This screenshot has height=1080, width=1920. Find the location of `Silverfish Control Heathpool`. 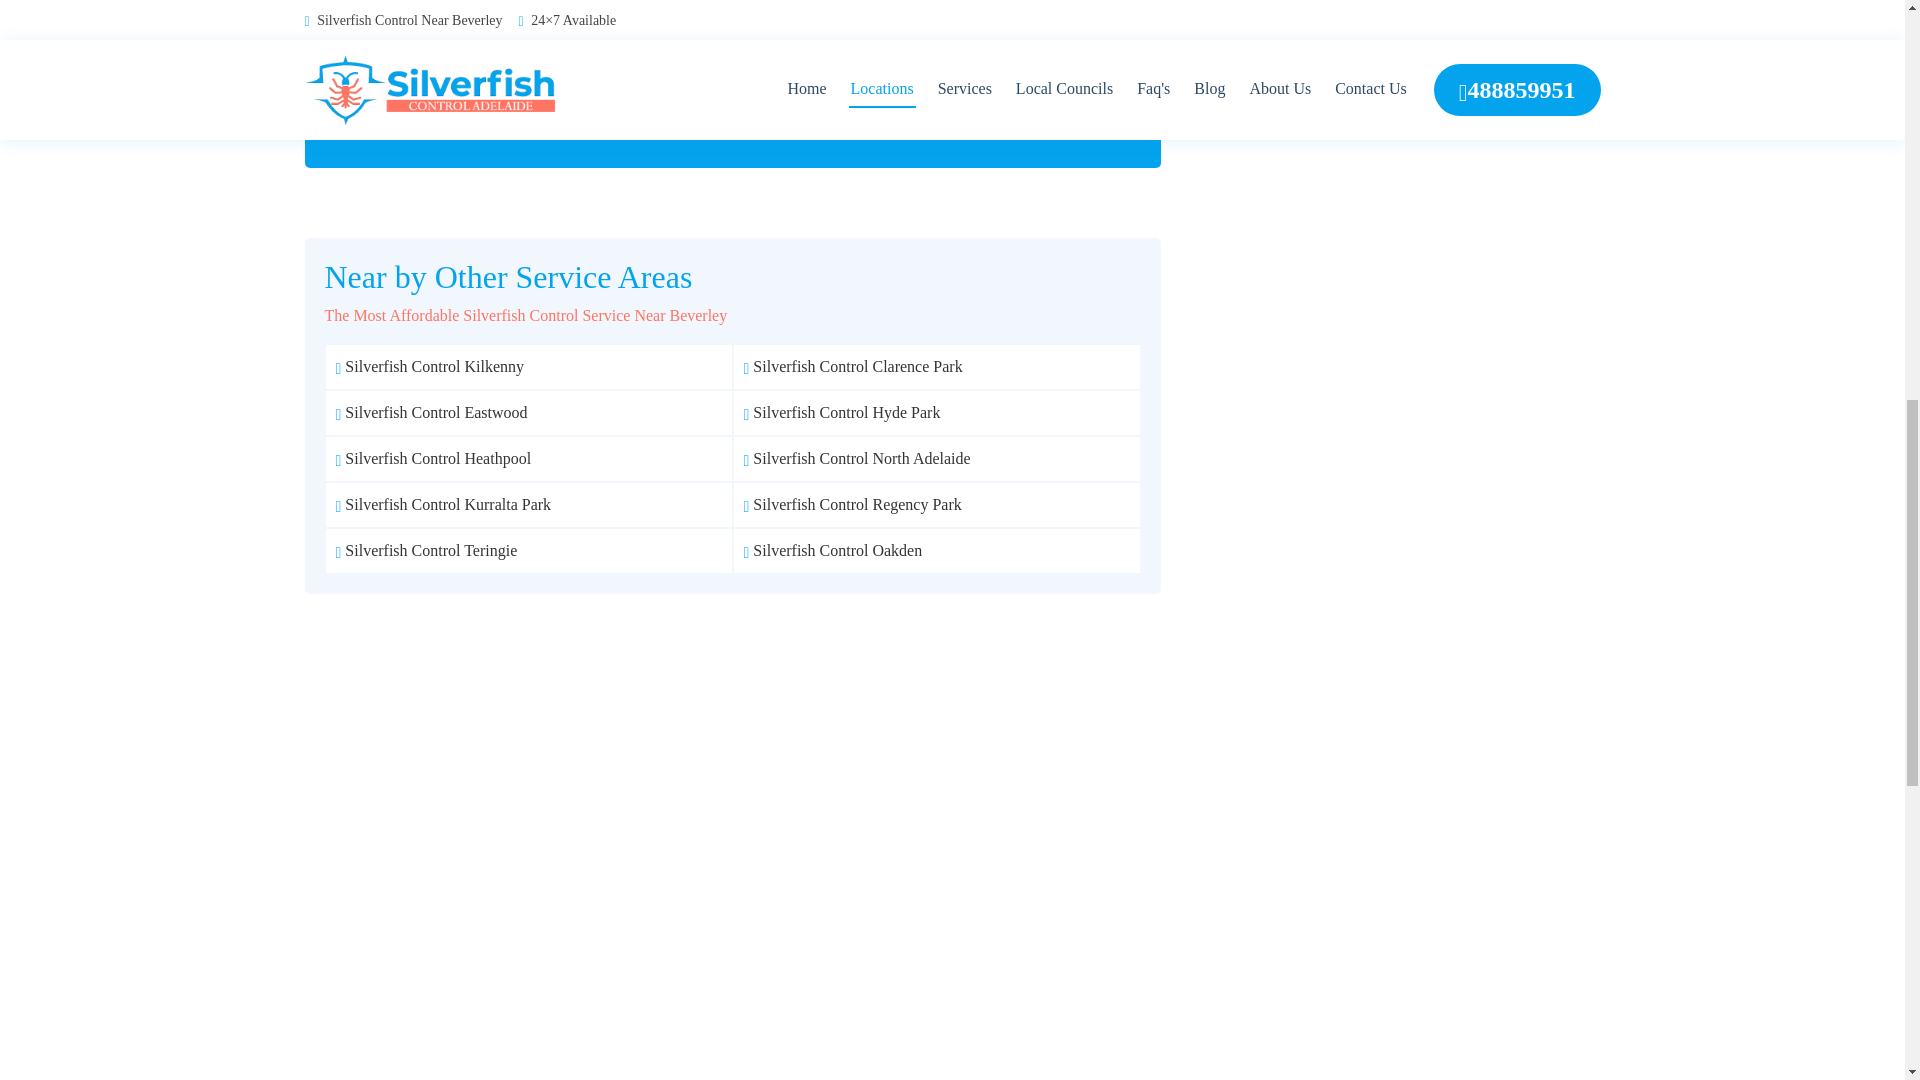

Silverfish Control Heathpool is located at coordinates (434, 458).